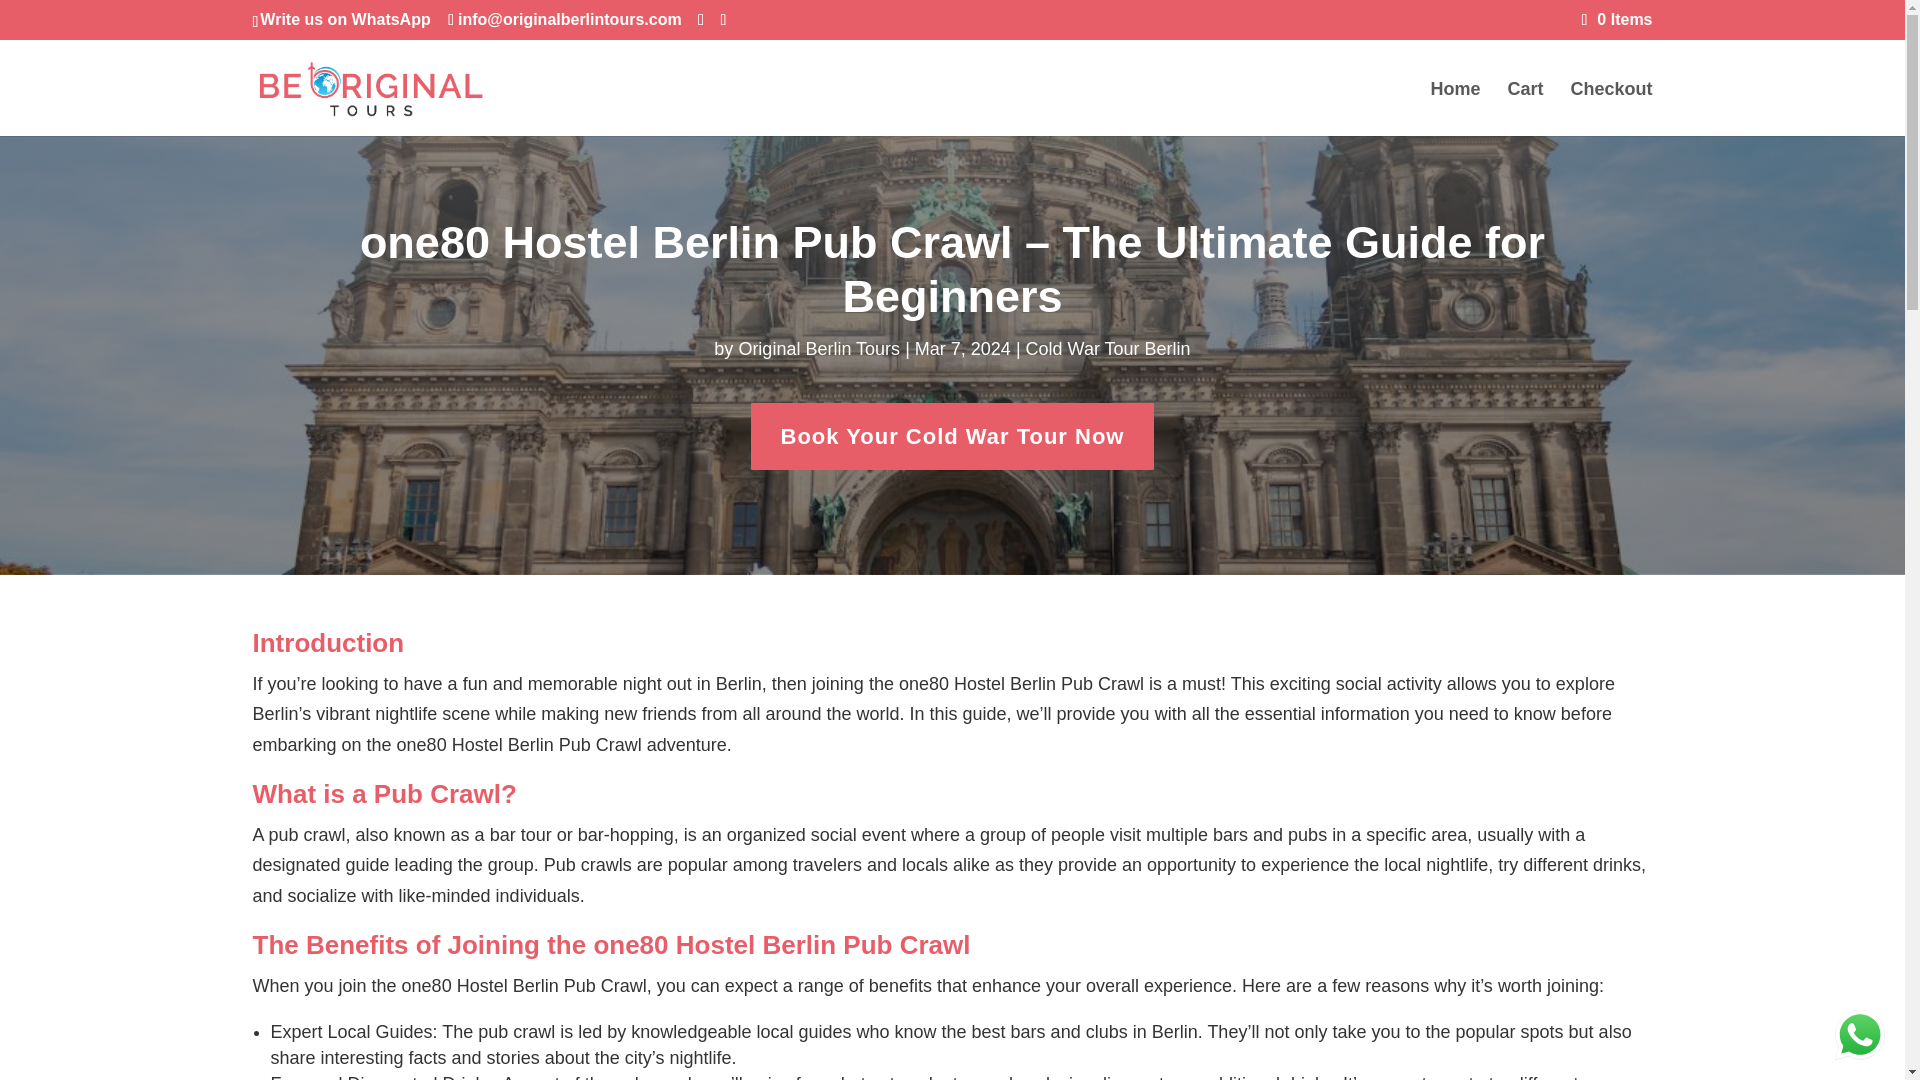 The image size is (1920, 1080). I want to click on 0 Items, so click(1618, 19).